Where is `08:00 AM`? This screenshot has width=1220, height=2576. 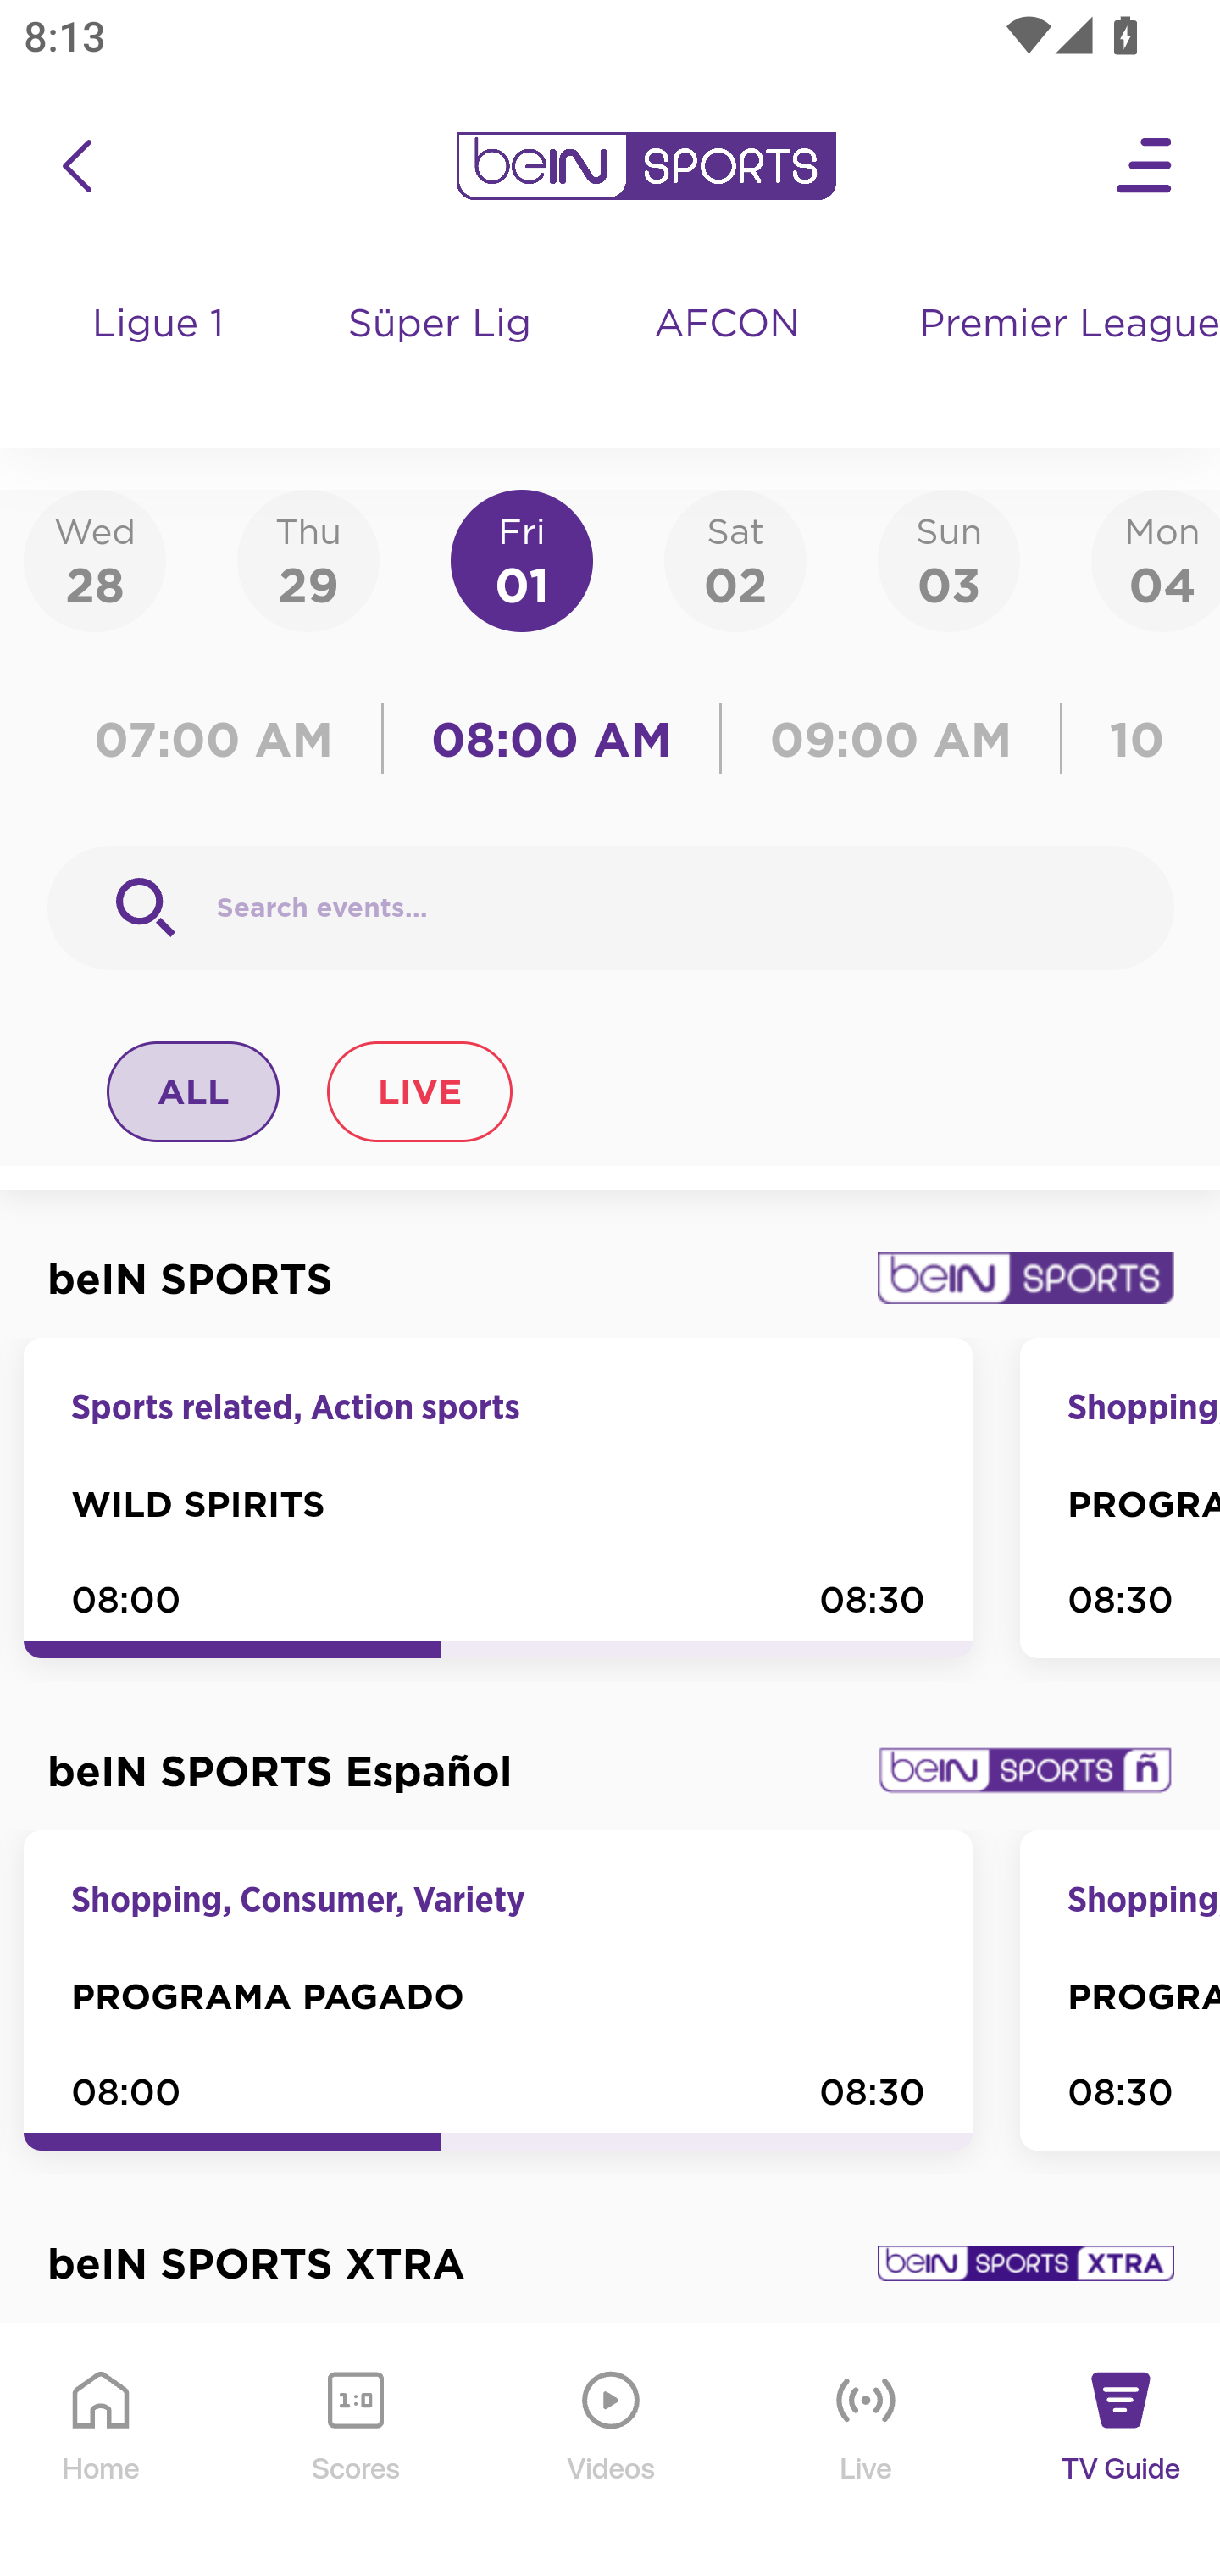
08:00 AM is located at coordinates (552, 739).